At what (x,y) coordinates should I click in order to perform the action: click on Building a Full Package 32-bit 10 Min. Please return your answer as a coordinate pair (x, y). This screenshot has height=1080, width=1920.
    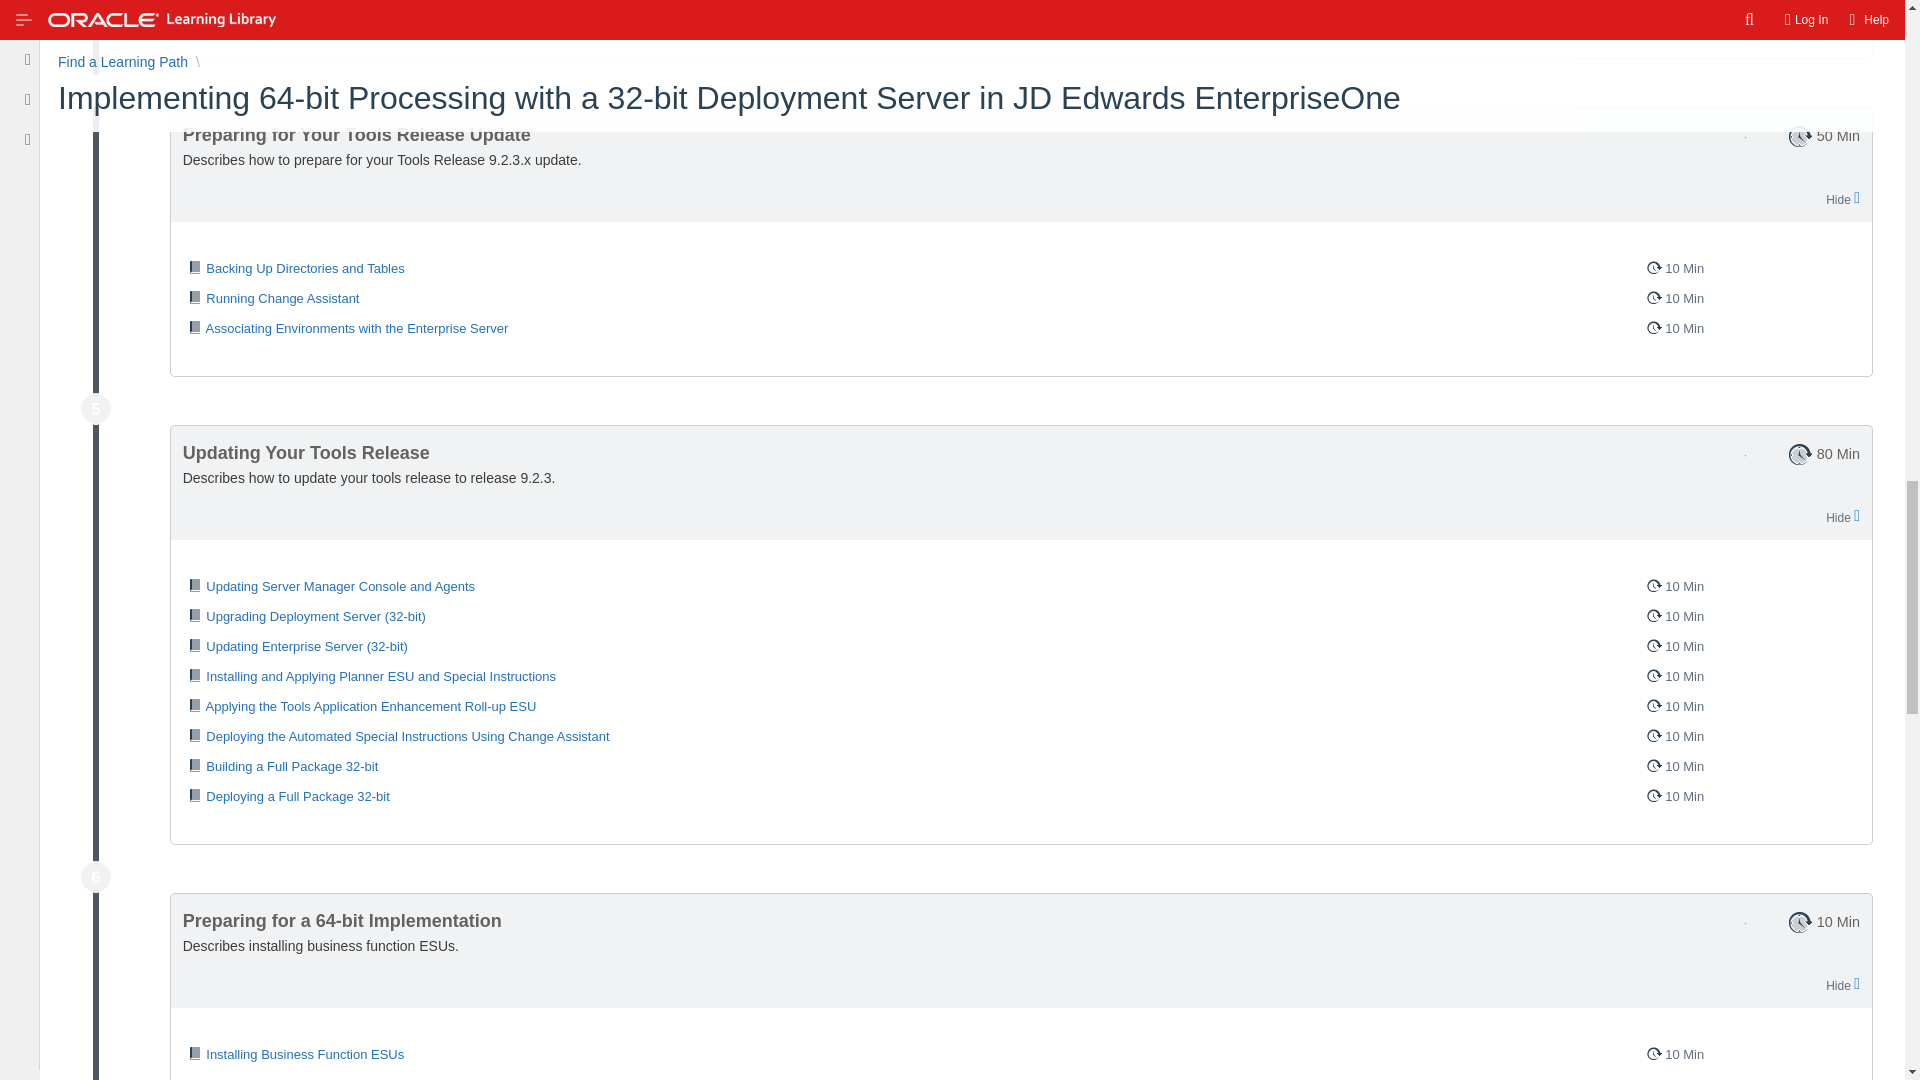
    Looking at the image, I should click on (1021, 766).